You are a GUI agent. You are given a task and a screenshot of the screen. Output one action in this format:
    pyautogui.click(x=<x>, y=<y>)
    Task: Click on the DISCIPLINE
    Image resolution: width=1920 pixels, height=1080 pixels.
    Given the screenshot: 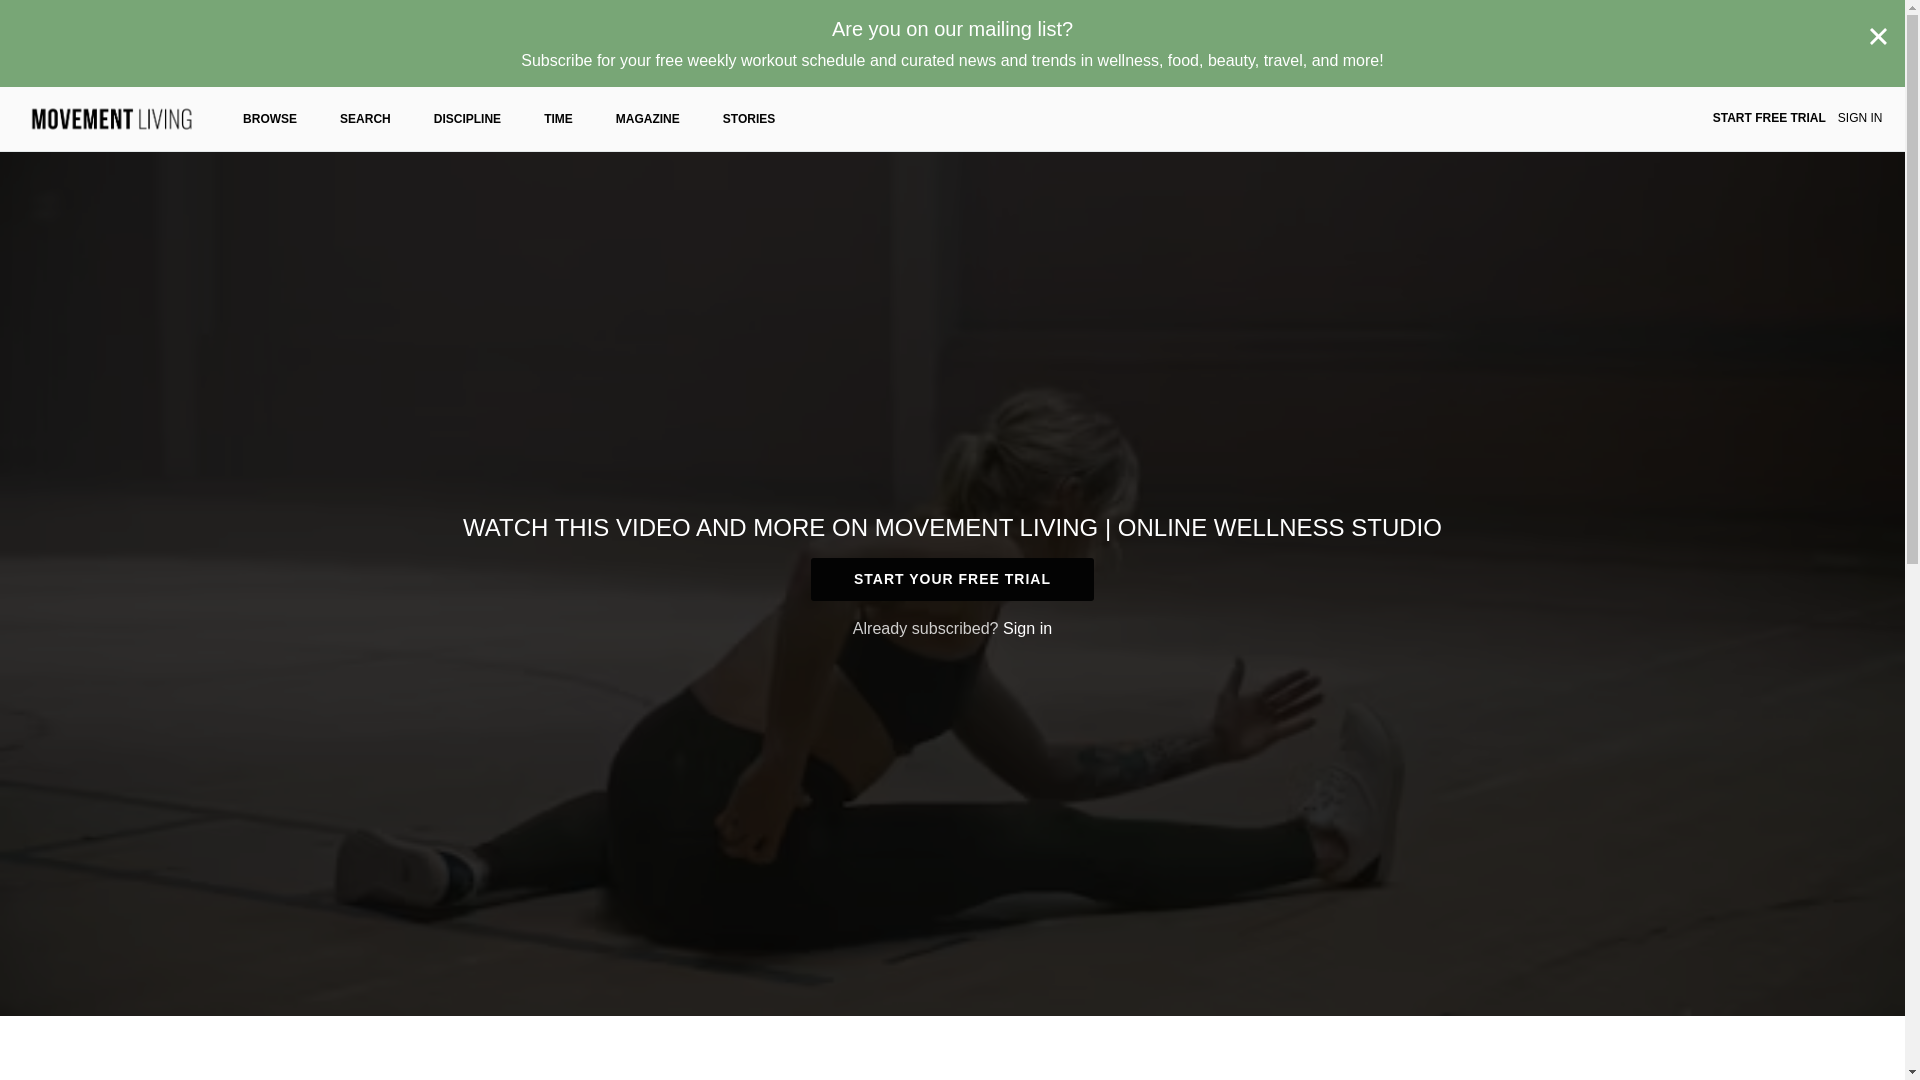 What is the action you would take?
    pyautogui.click(x=467, y=119)
    